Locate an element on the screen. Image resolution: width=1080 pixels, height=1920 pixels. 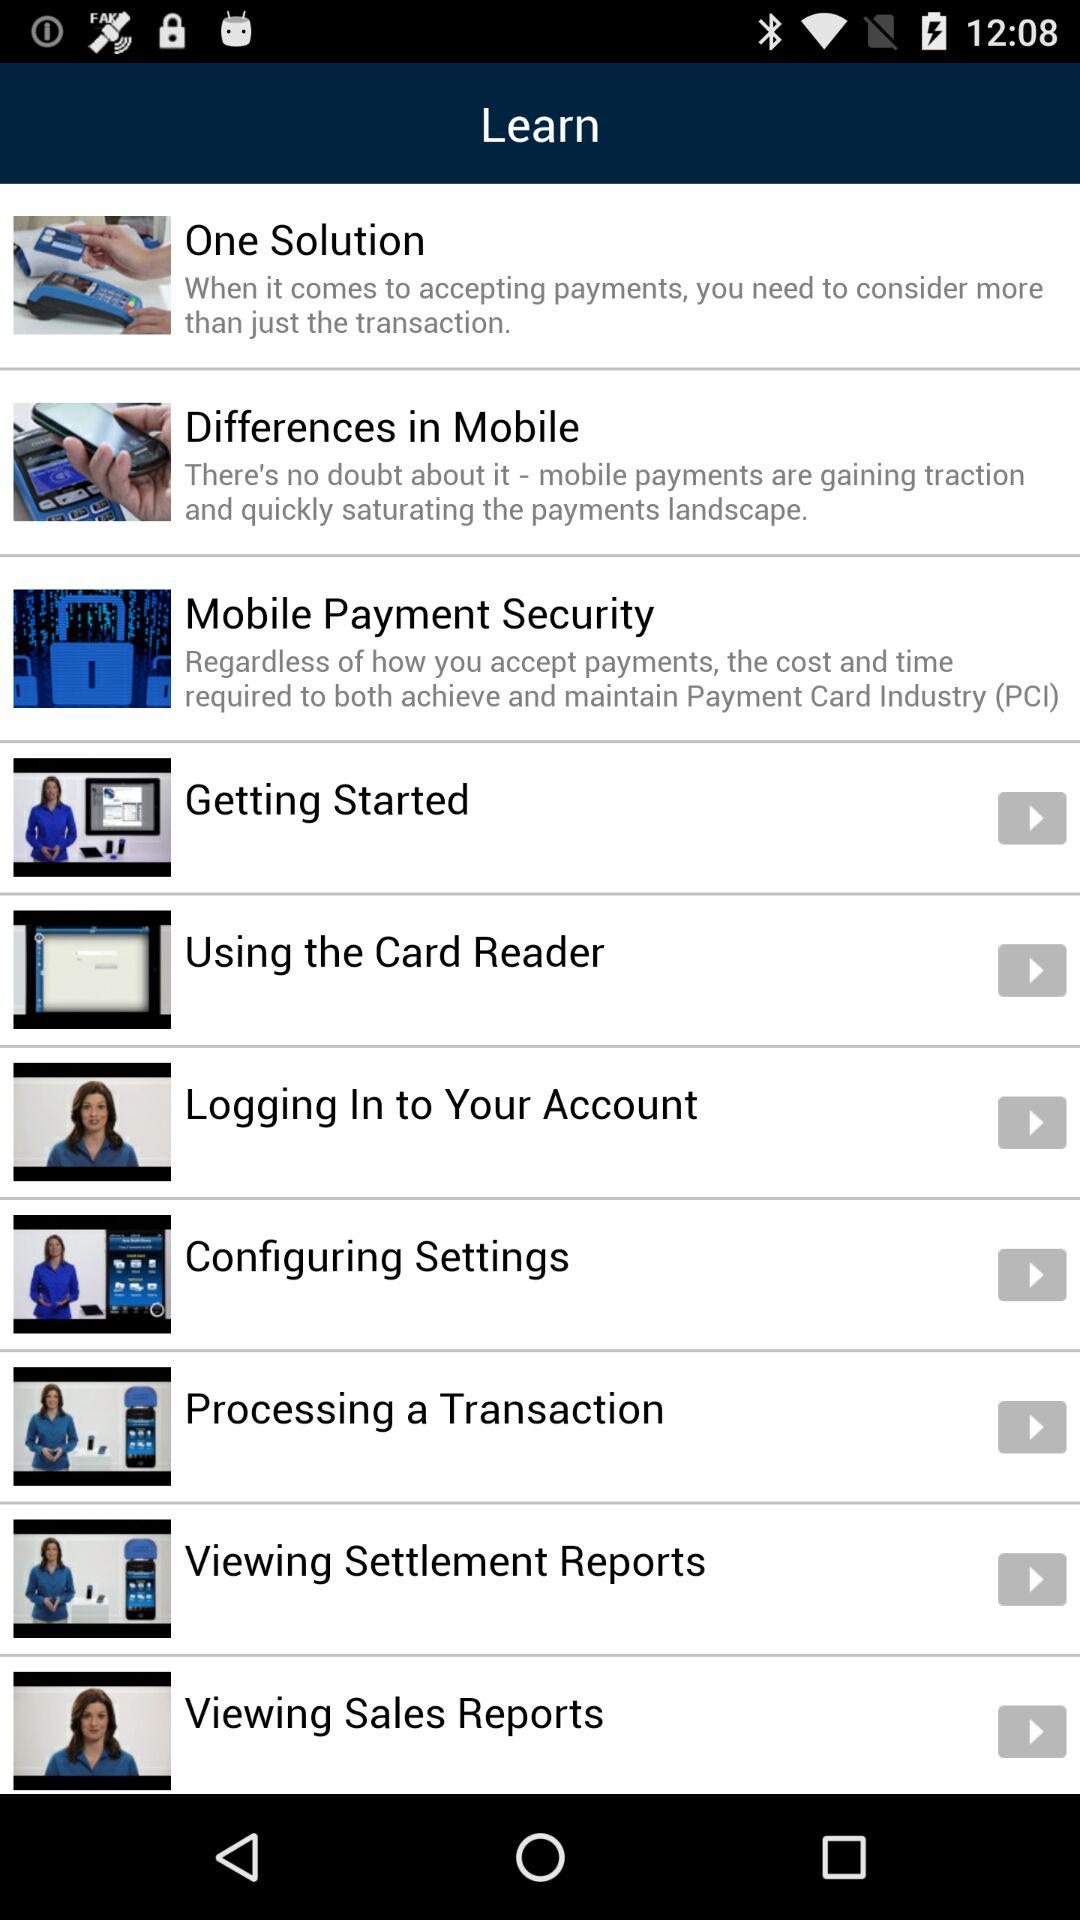
launch the item above the when it comes item is located at coordinates (304, 238).